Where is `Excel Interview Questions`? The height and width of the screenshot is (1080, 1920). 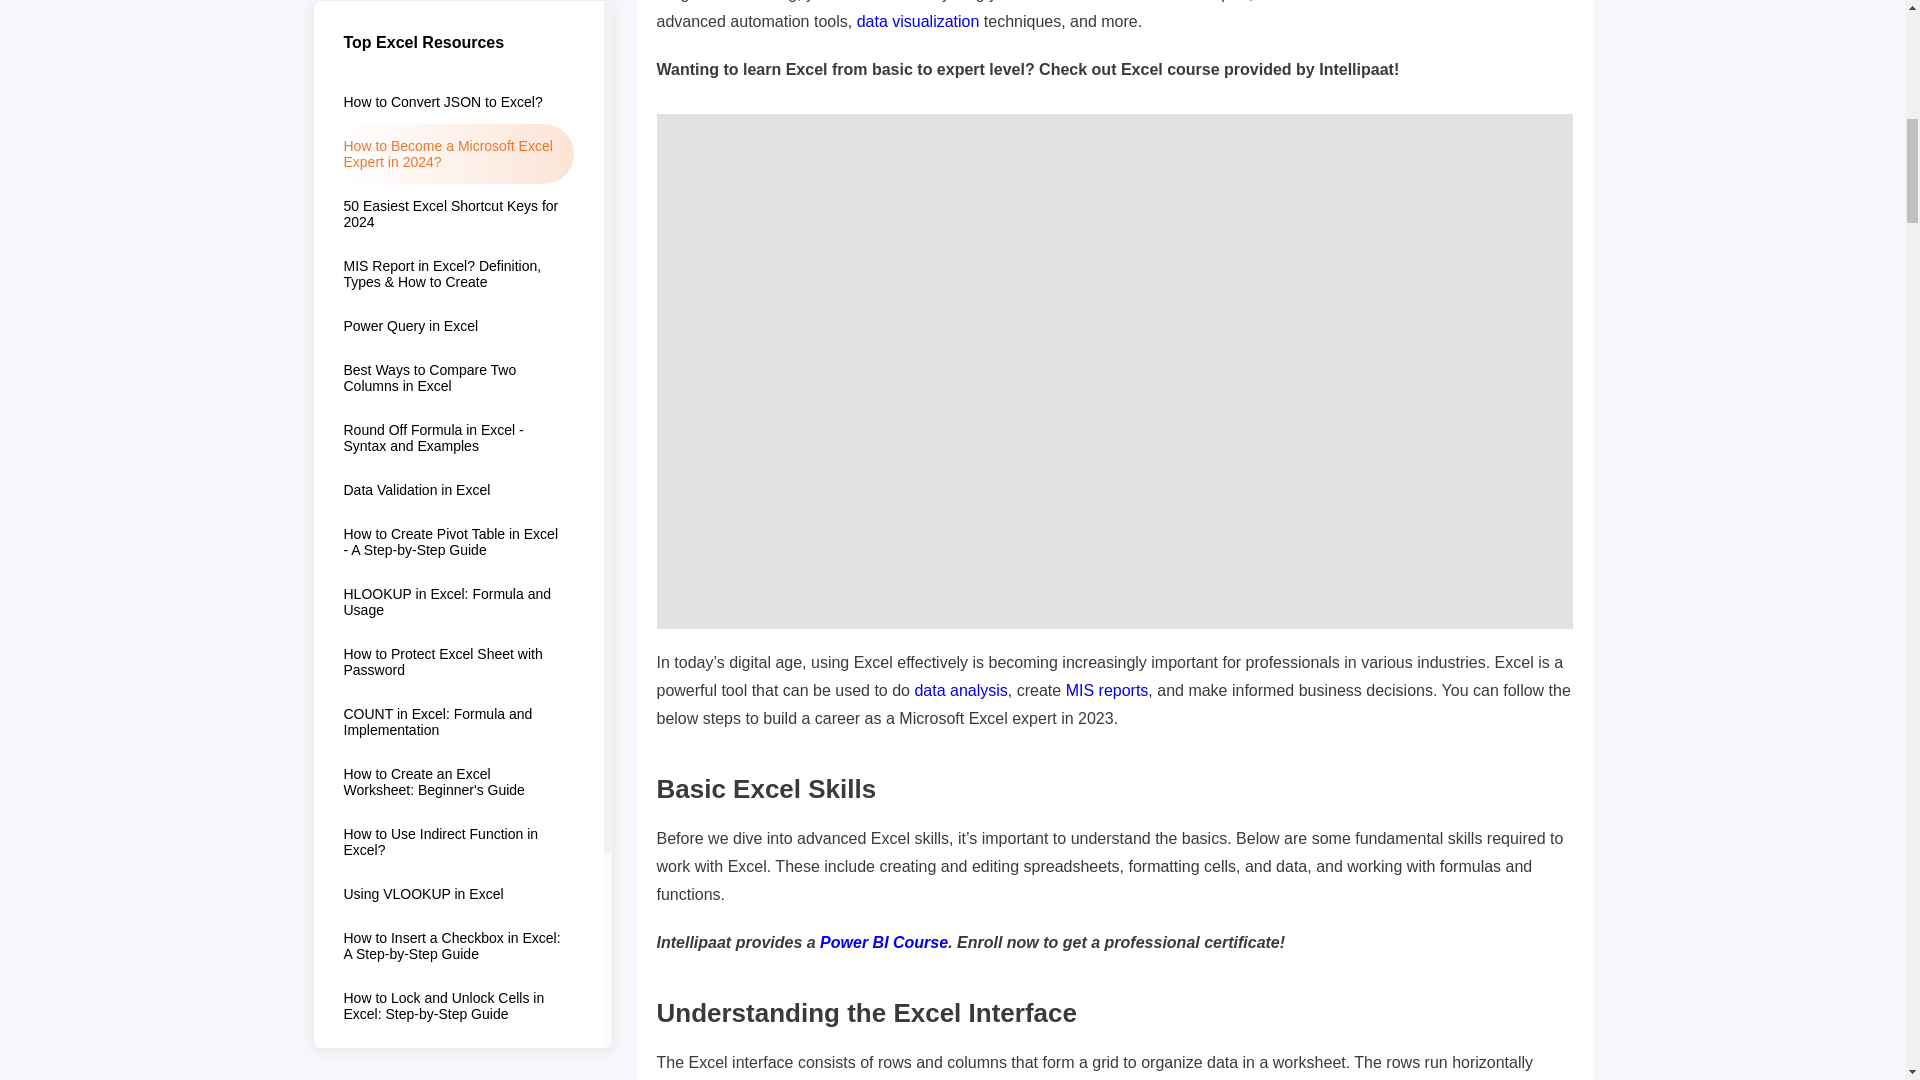
Excel Interview Questions is located at coordinates (458, 336).